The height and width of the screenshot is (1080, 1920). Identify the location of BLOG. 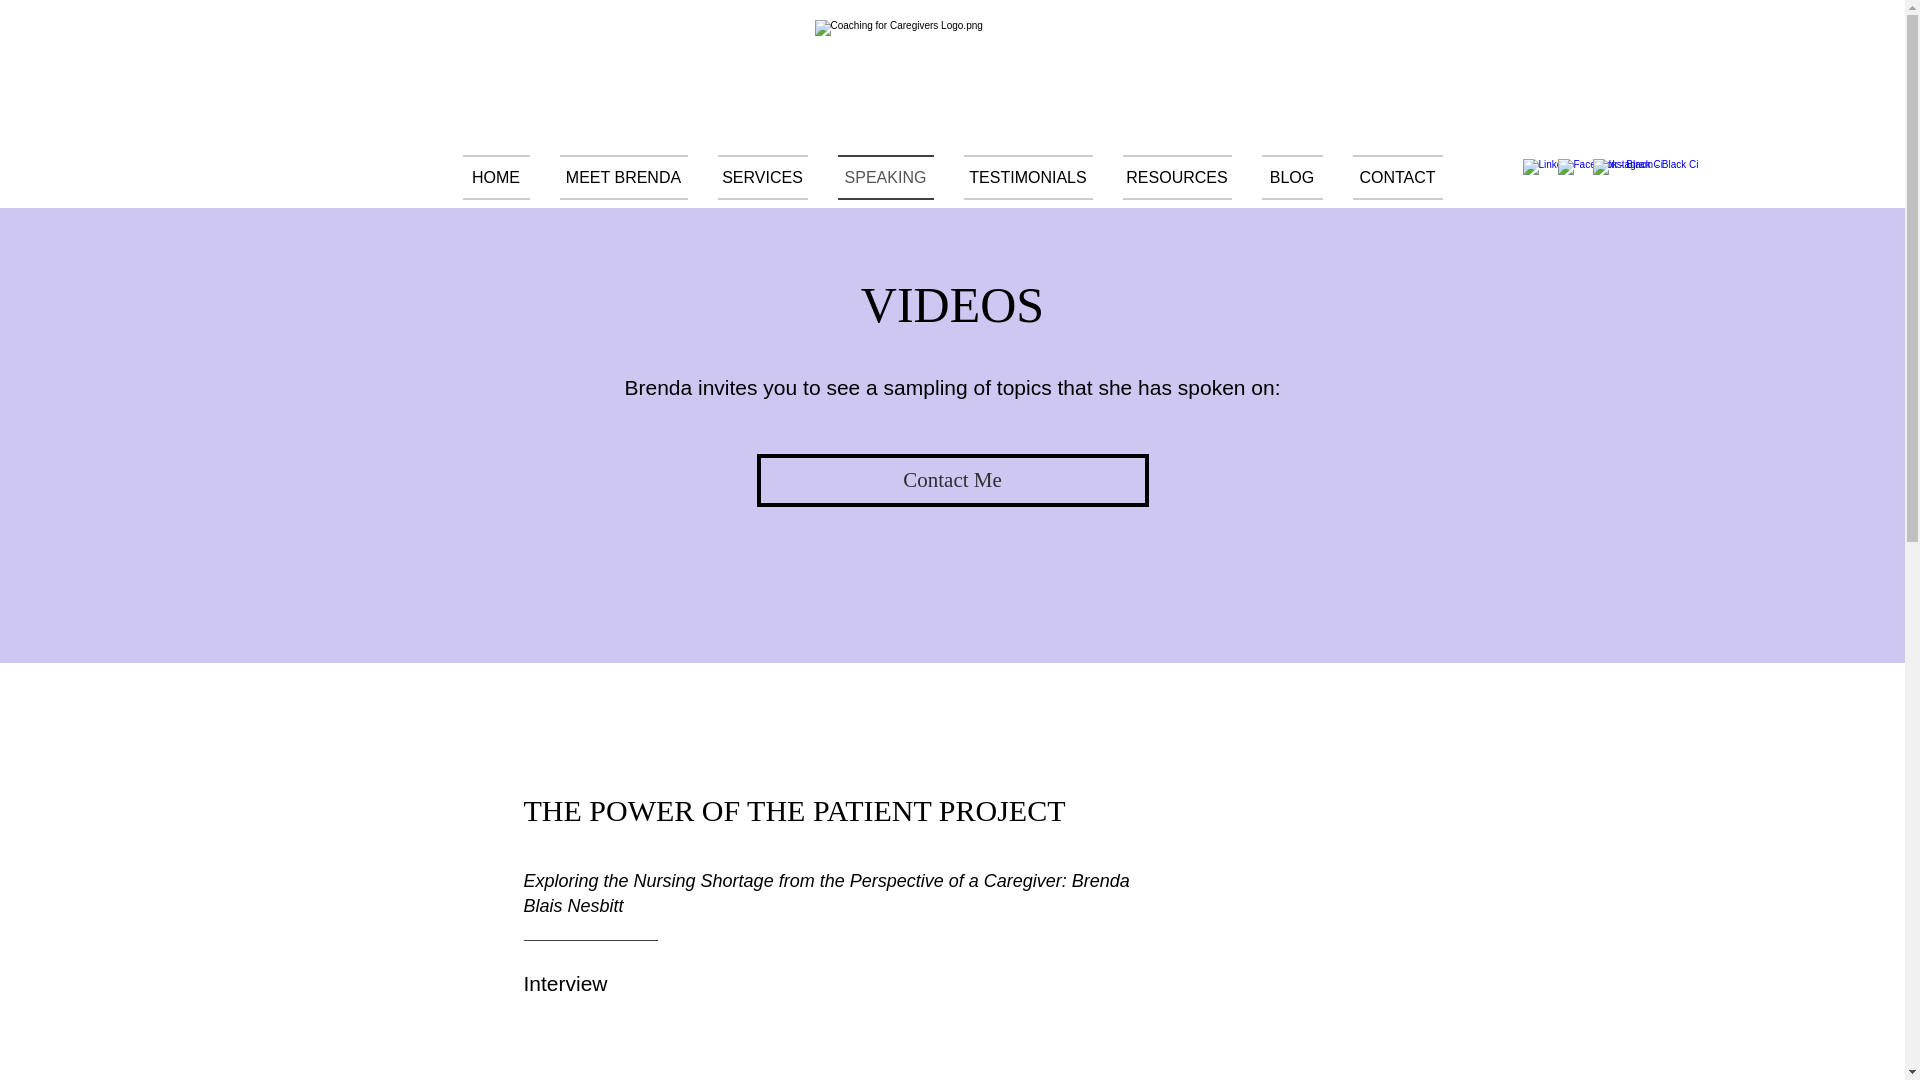
(1291, 177).